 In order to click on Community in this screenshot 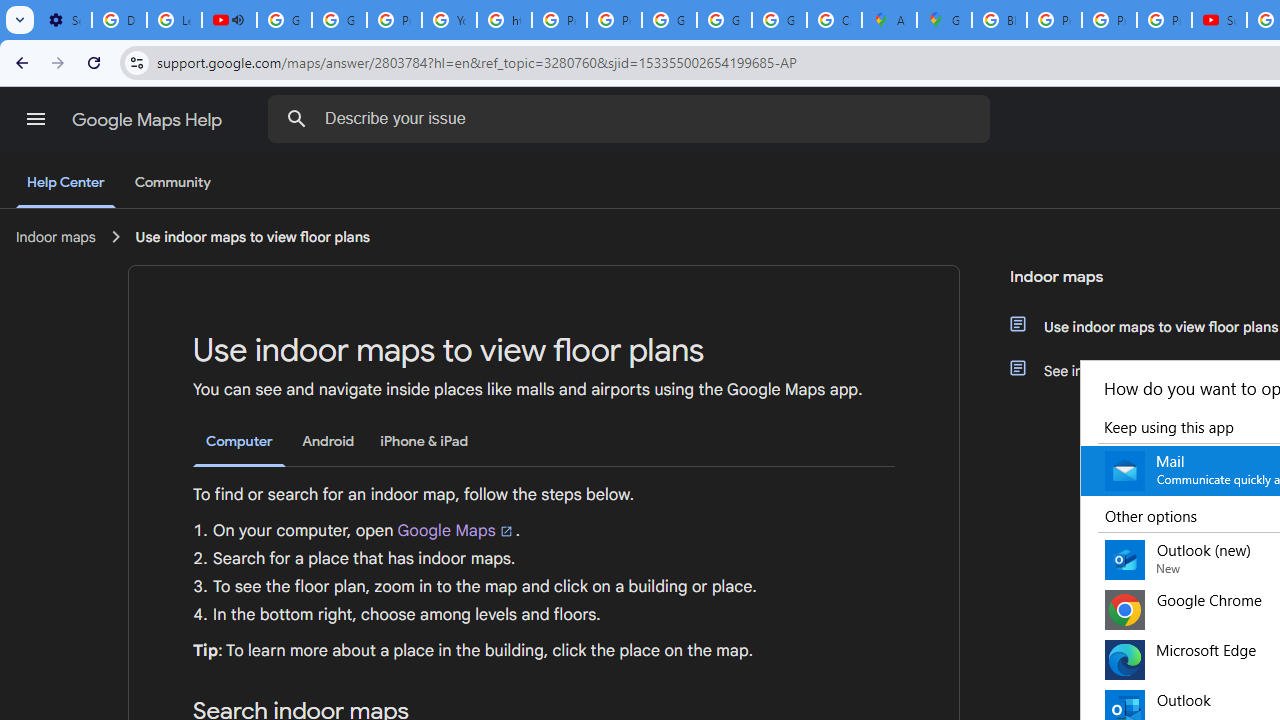, I will do `click(172, 183)`.